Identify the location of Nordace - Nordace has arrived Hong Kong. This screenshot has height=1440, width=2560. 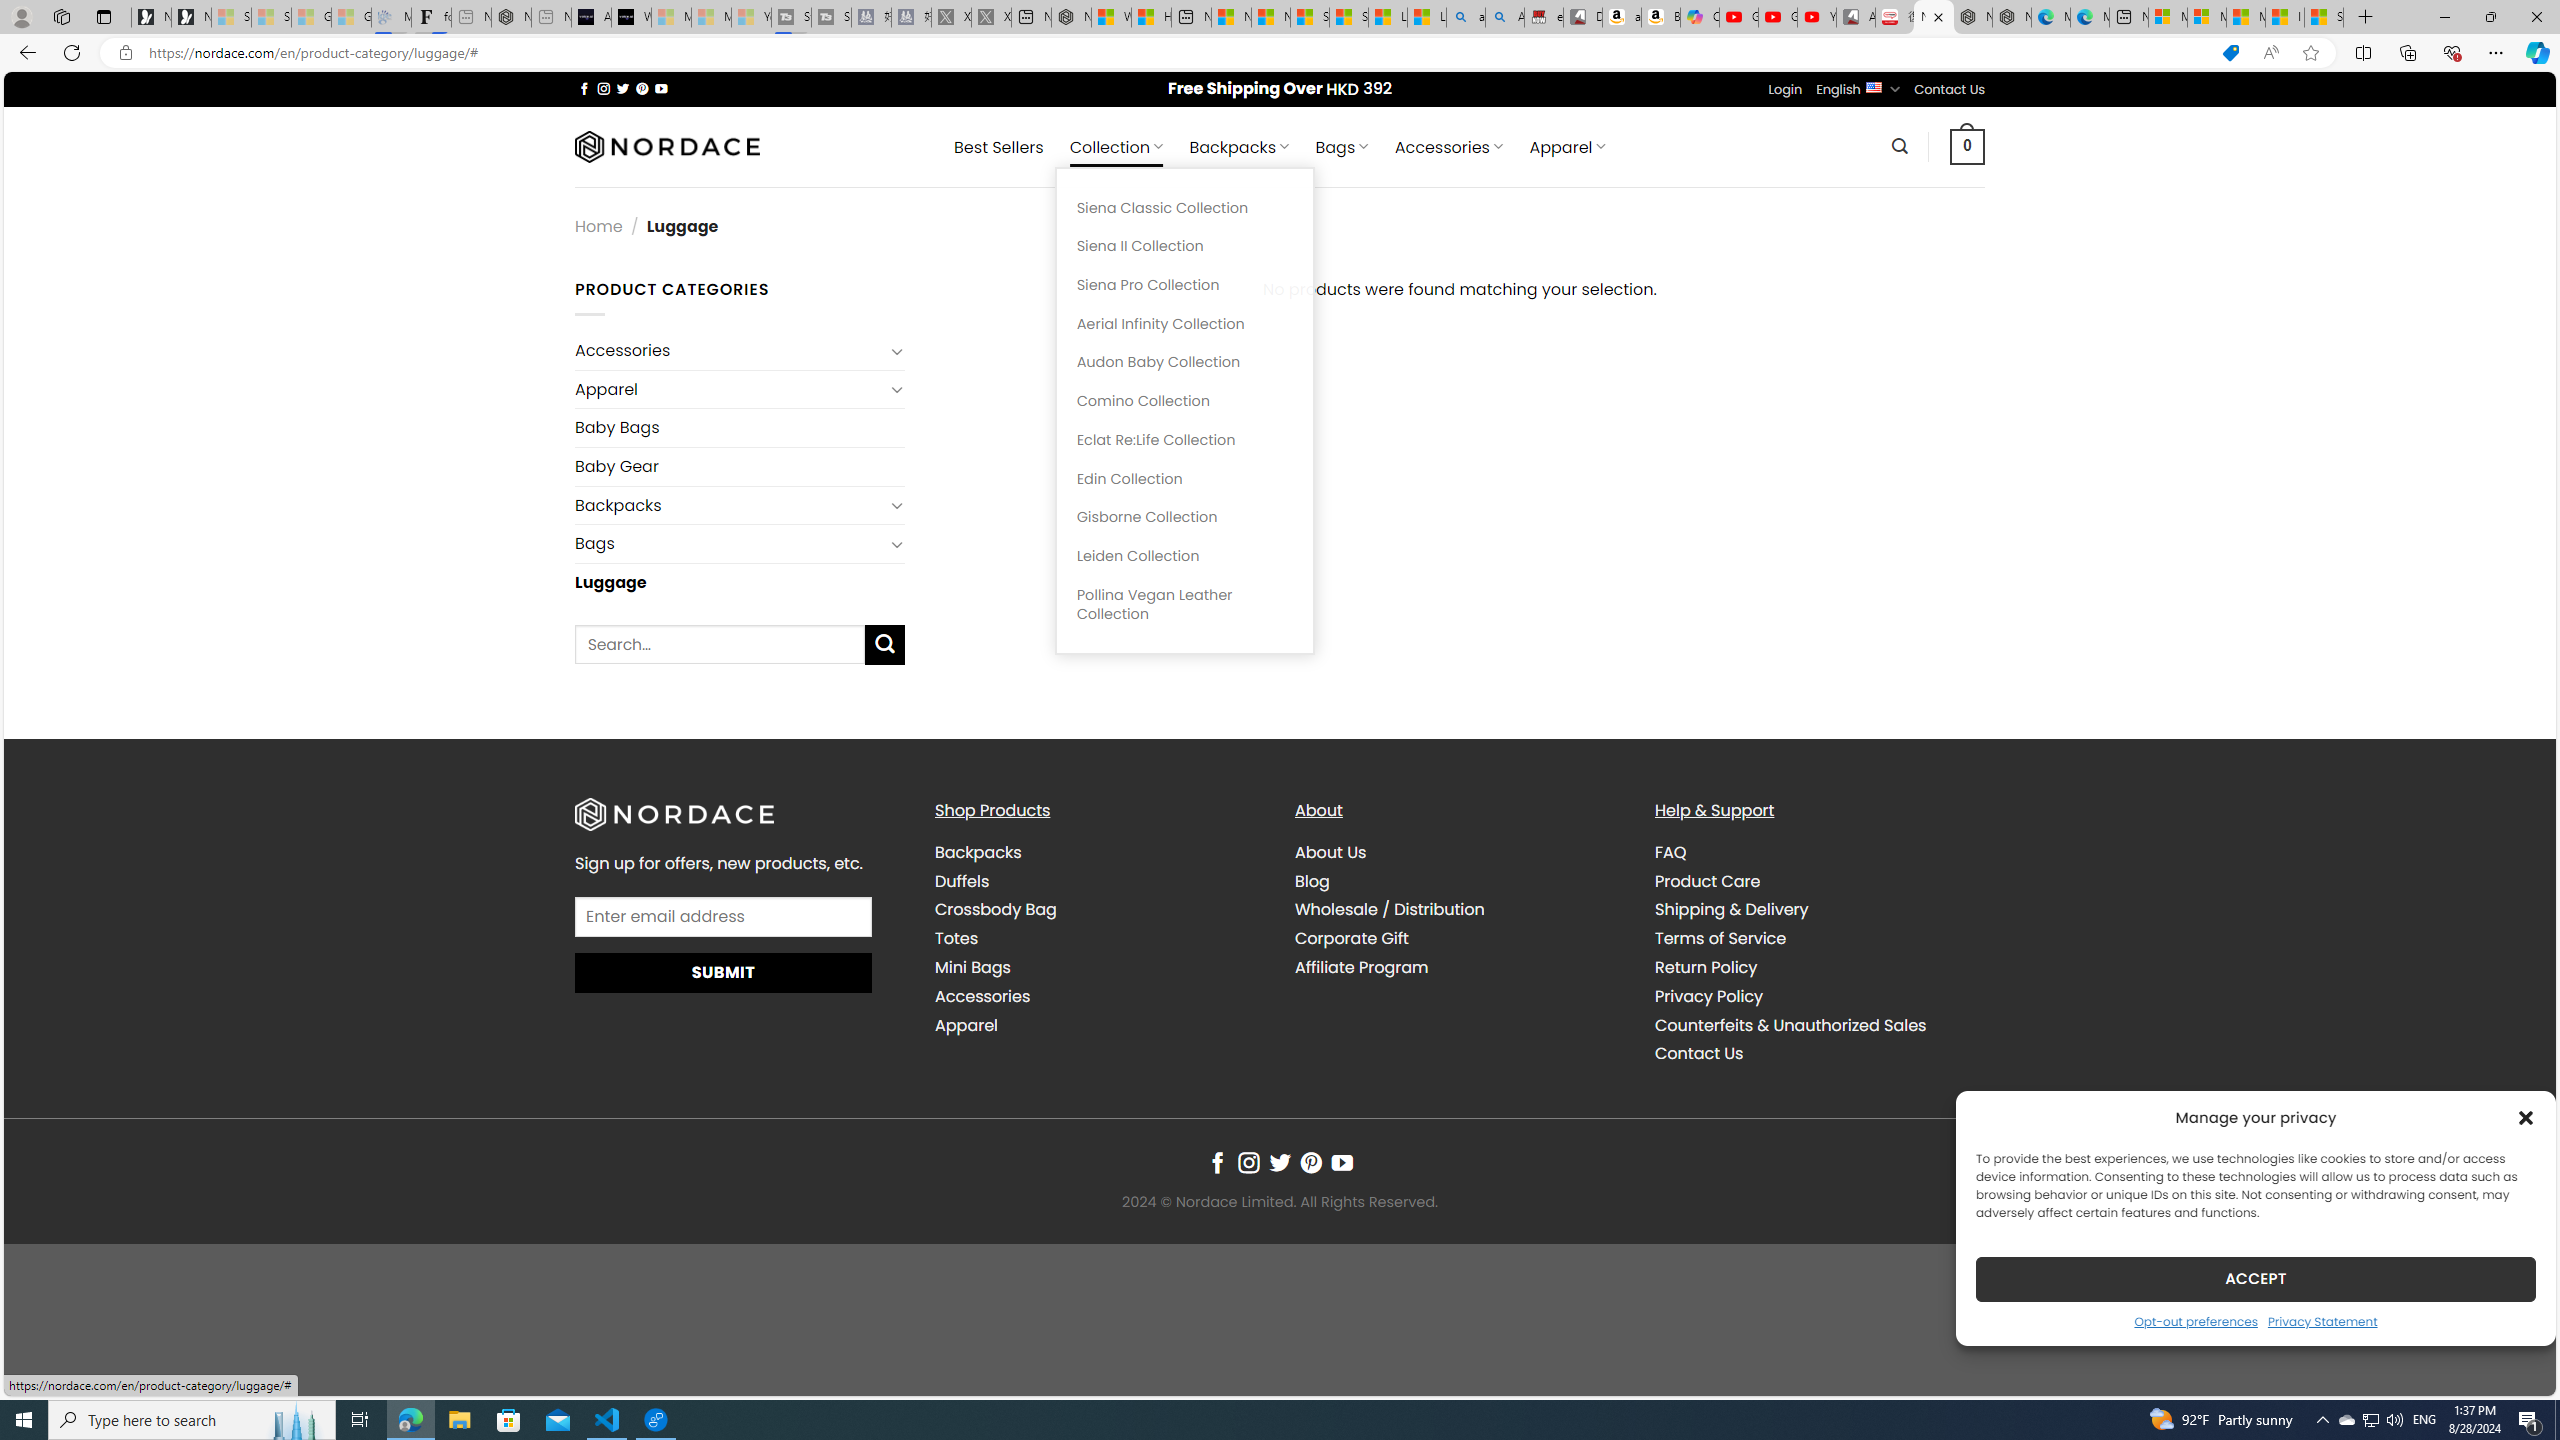
(2012, 17).